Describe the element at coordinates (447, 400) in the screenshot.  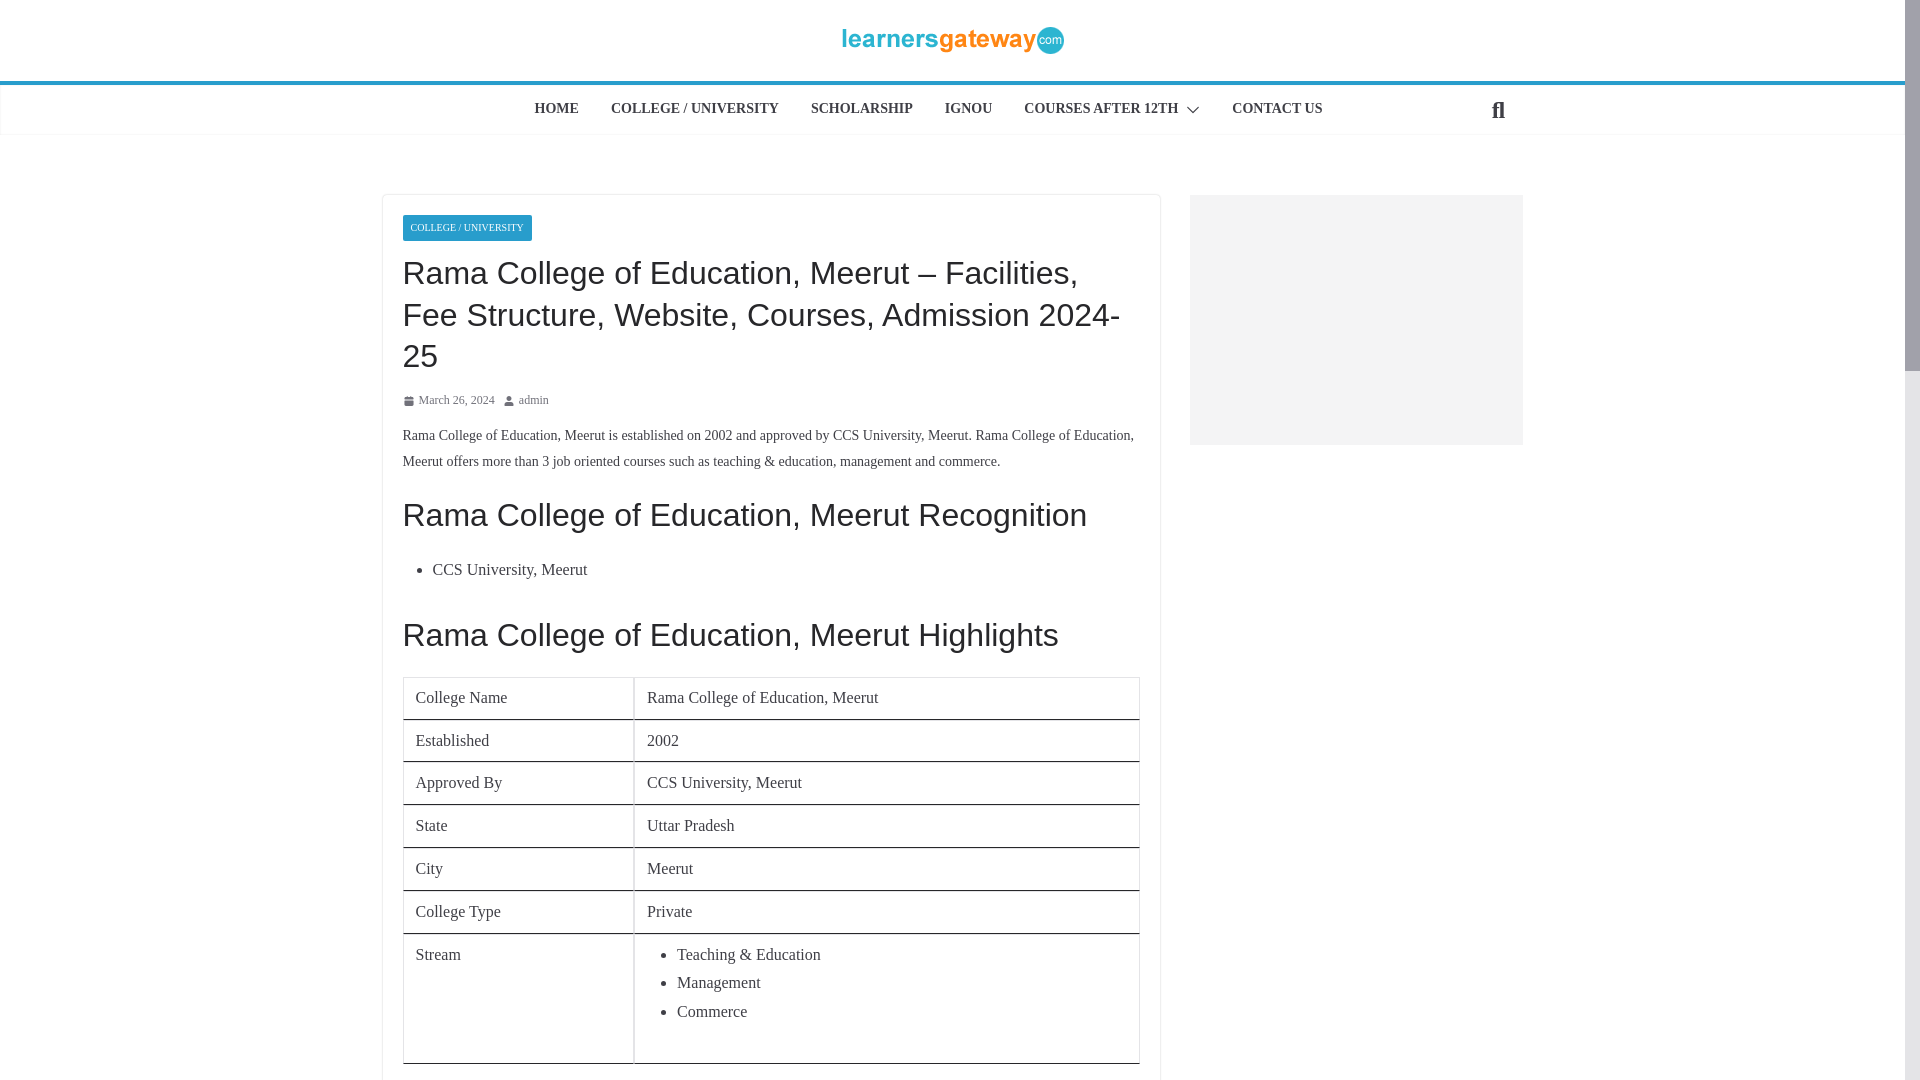
I see `March 26, 2024` at that location.